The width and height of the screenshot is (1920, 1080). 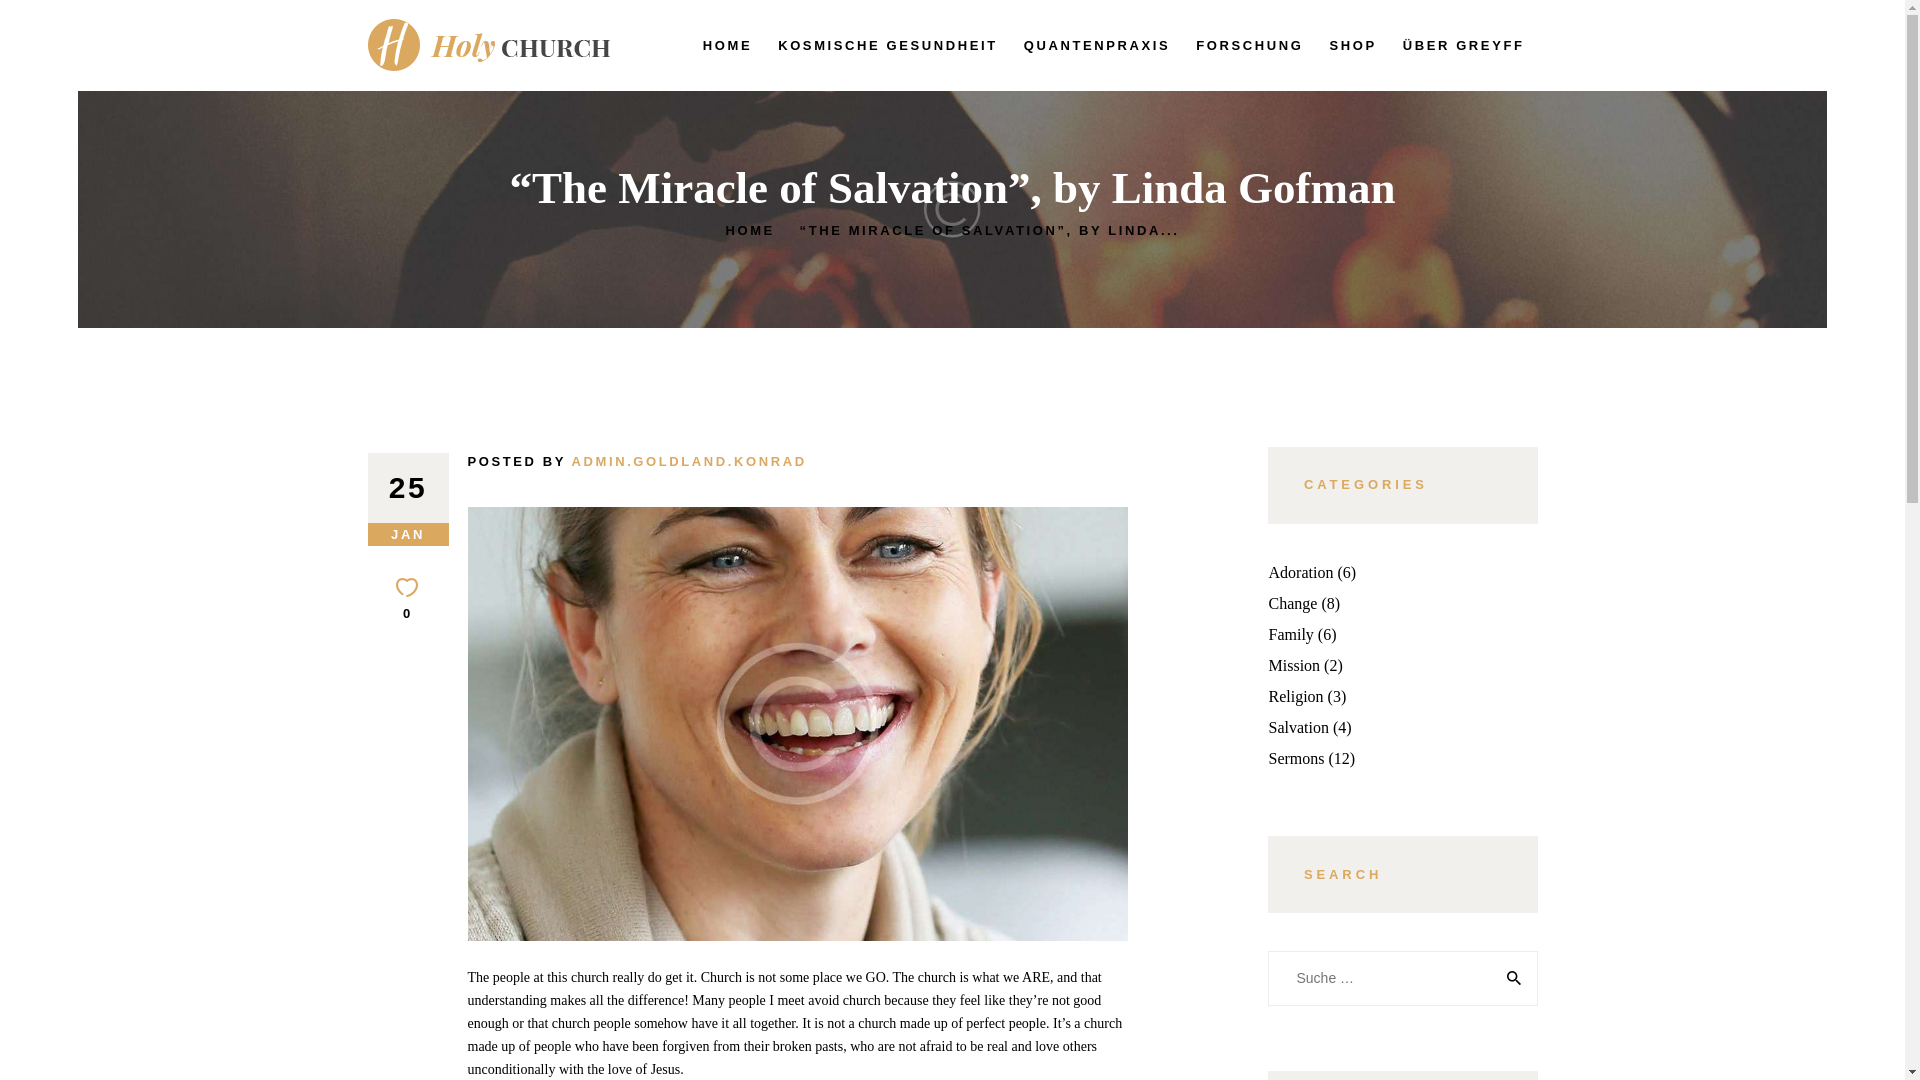 I want to click on Salvation, so click(x=1298, y=727).